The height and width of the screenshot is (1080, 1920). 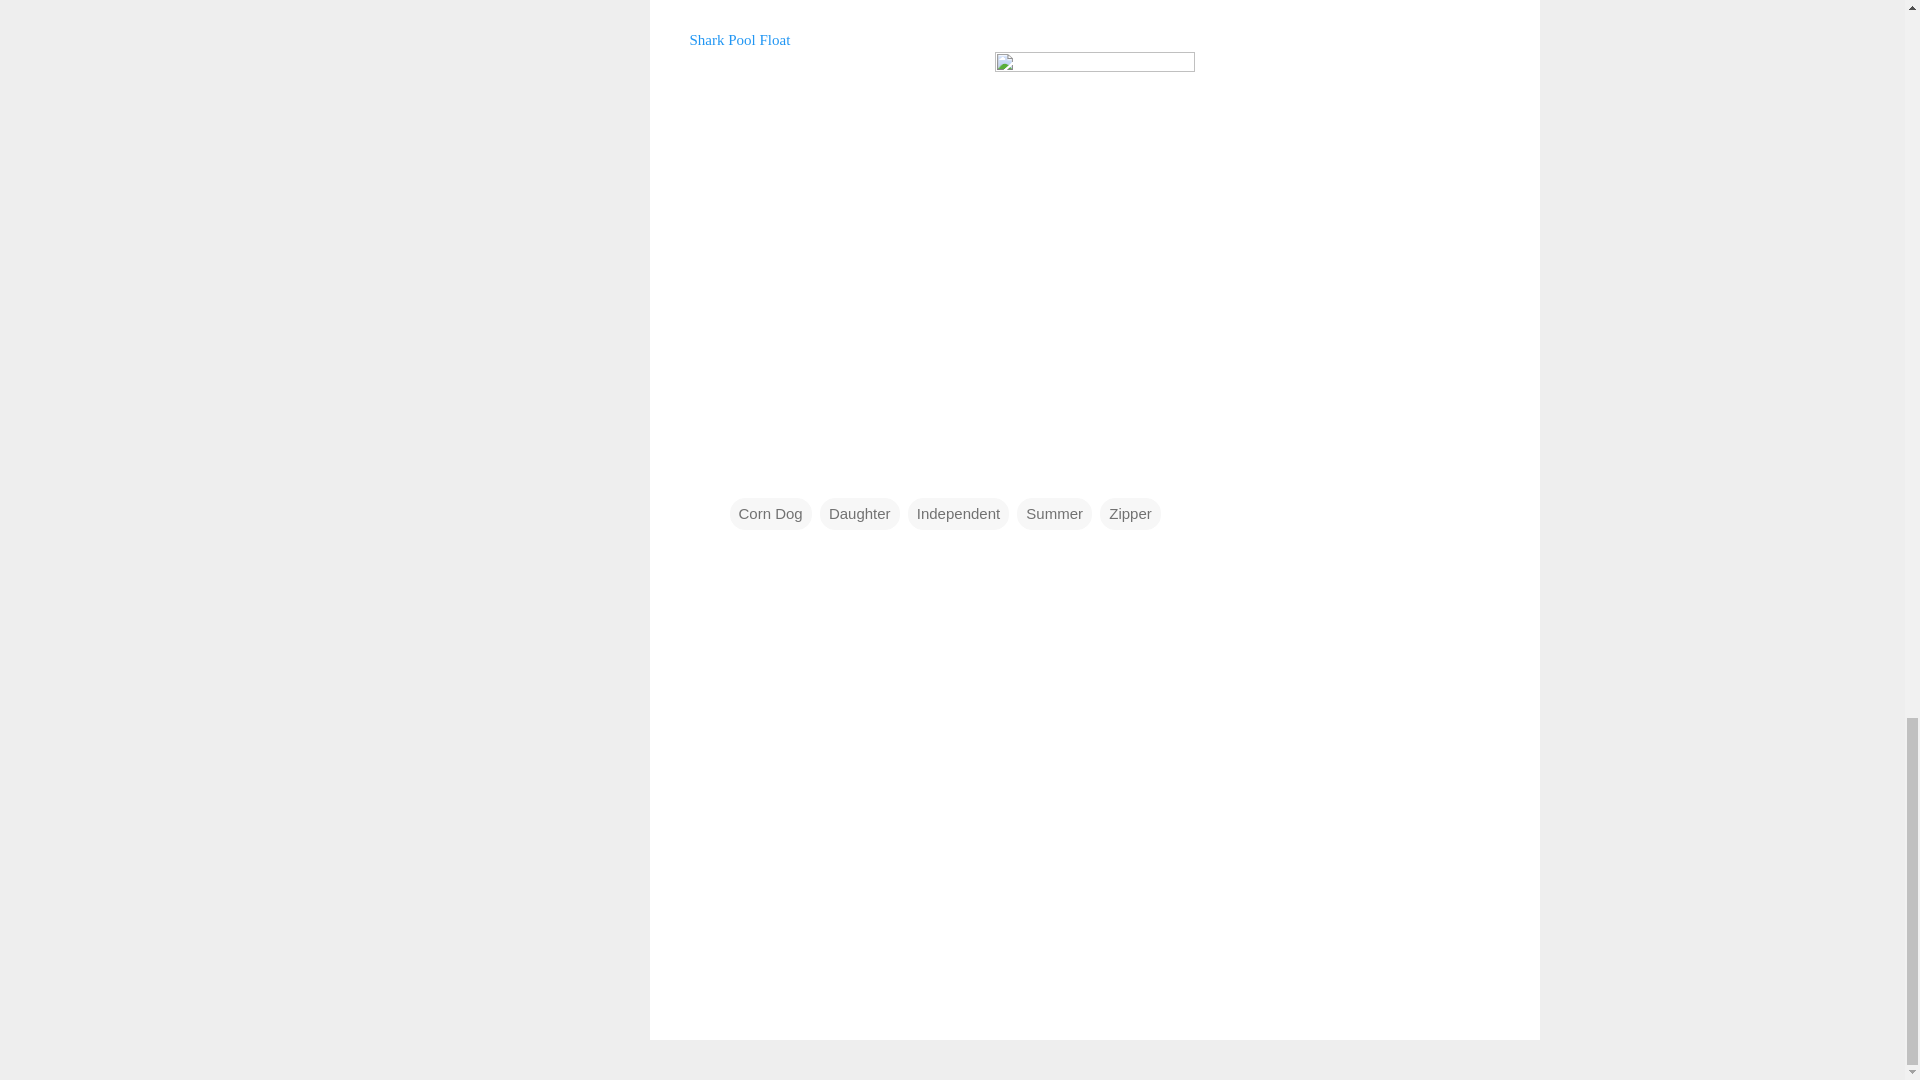 What do you see at coordinates (1130, 514) in the screenshot?
I see `Zipper` at bounding box center [1130, 514].